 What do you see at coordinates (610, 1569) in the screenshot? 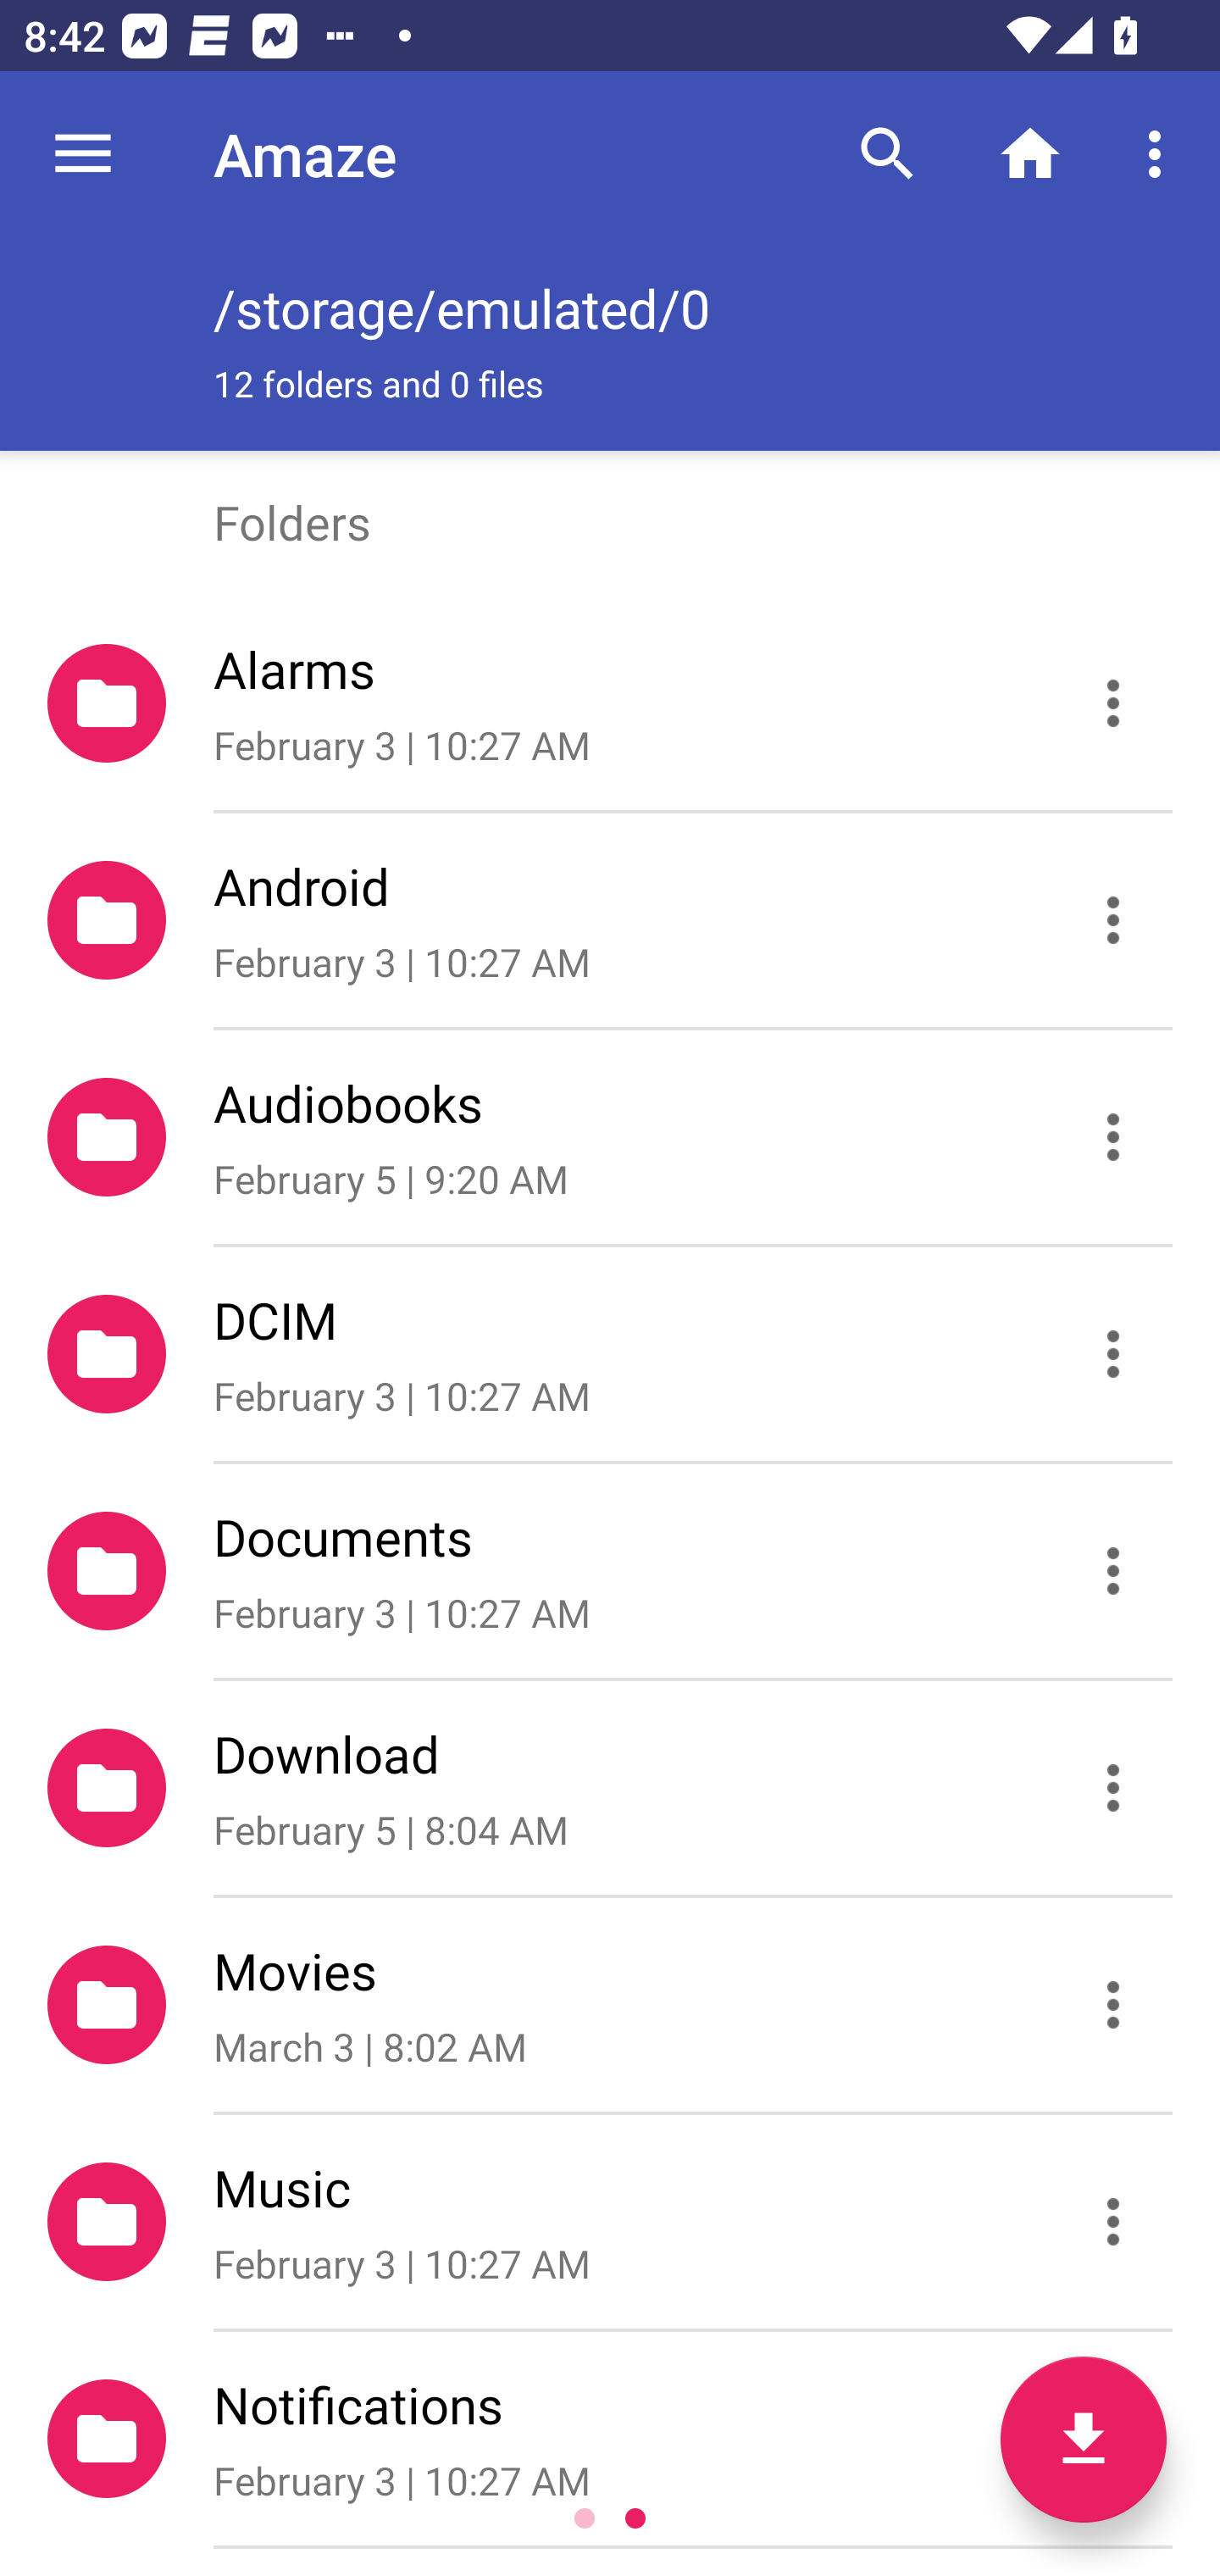
I see `Documents February 3 | 10:27 AM` at bounding box center [610, 1569].